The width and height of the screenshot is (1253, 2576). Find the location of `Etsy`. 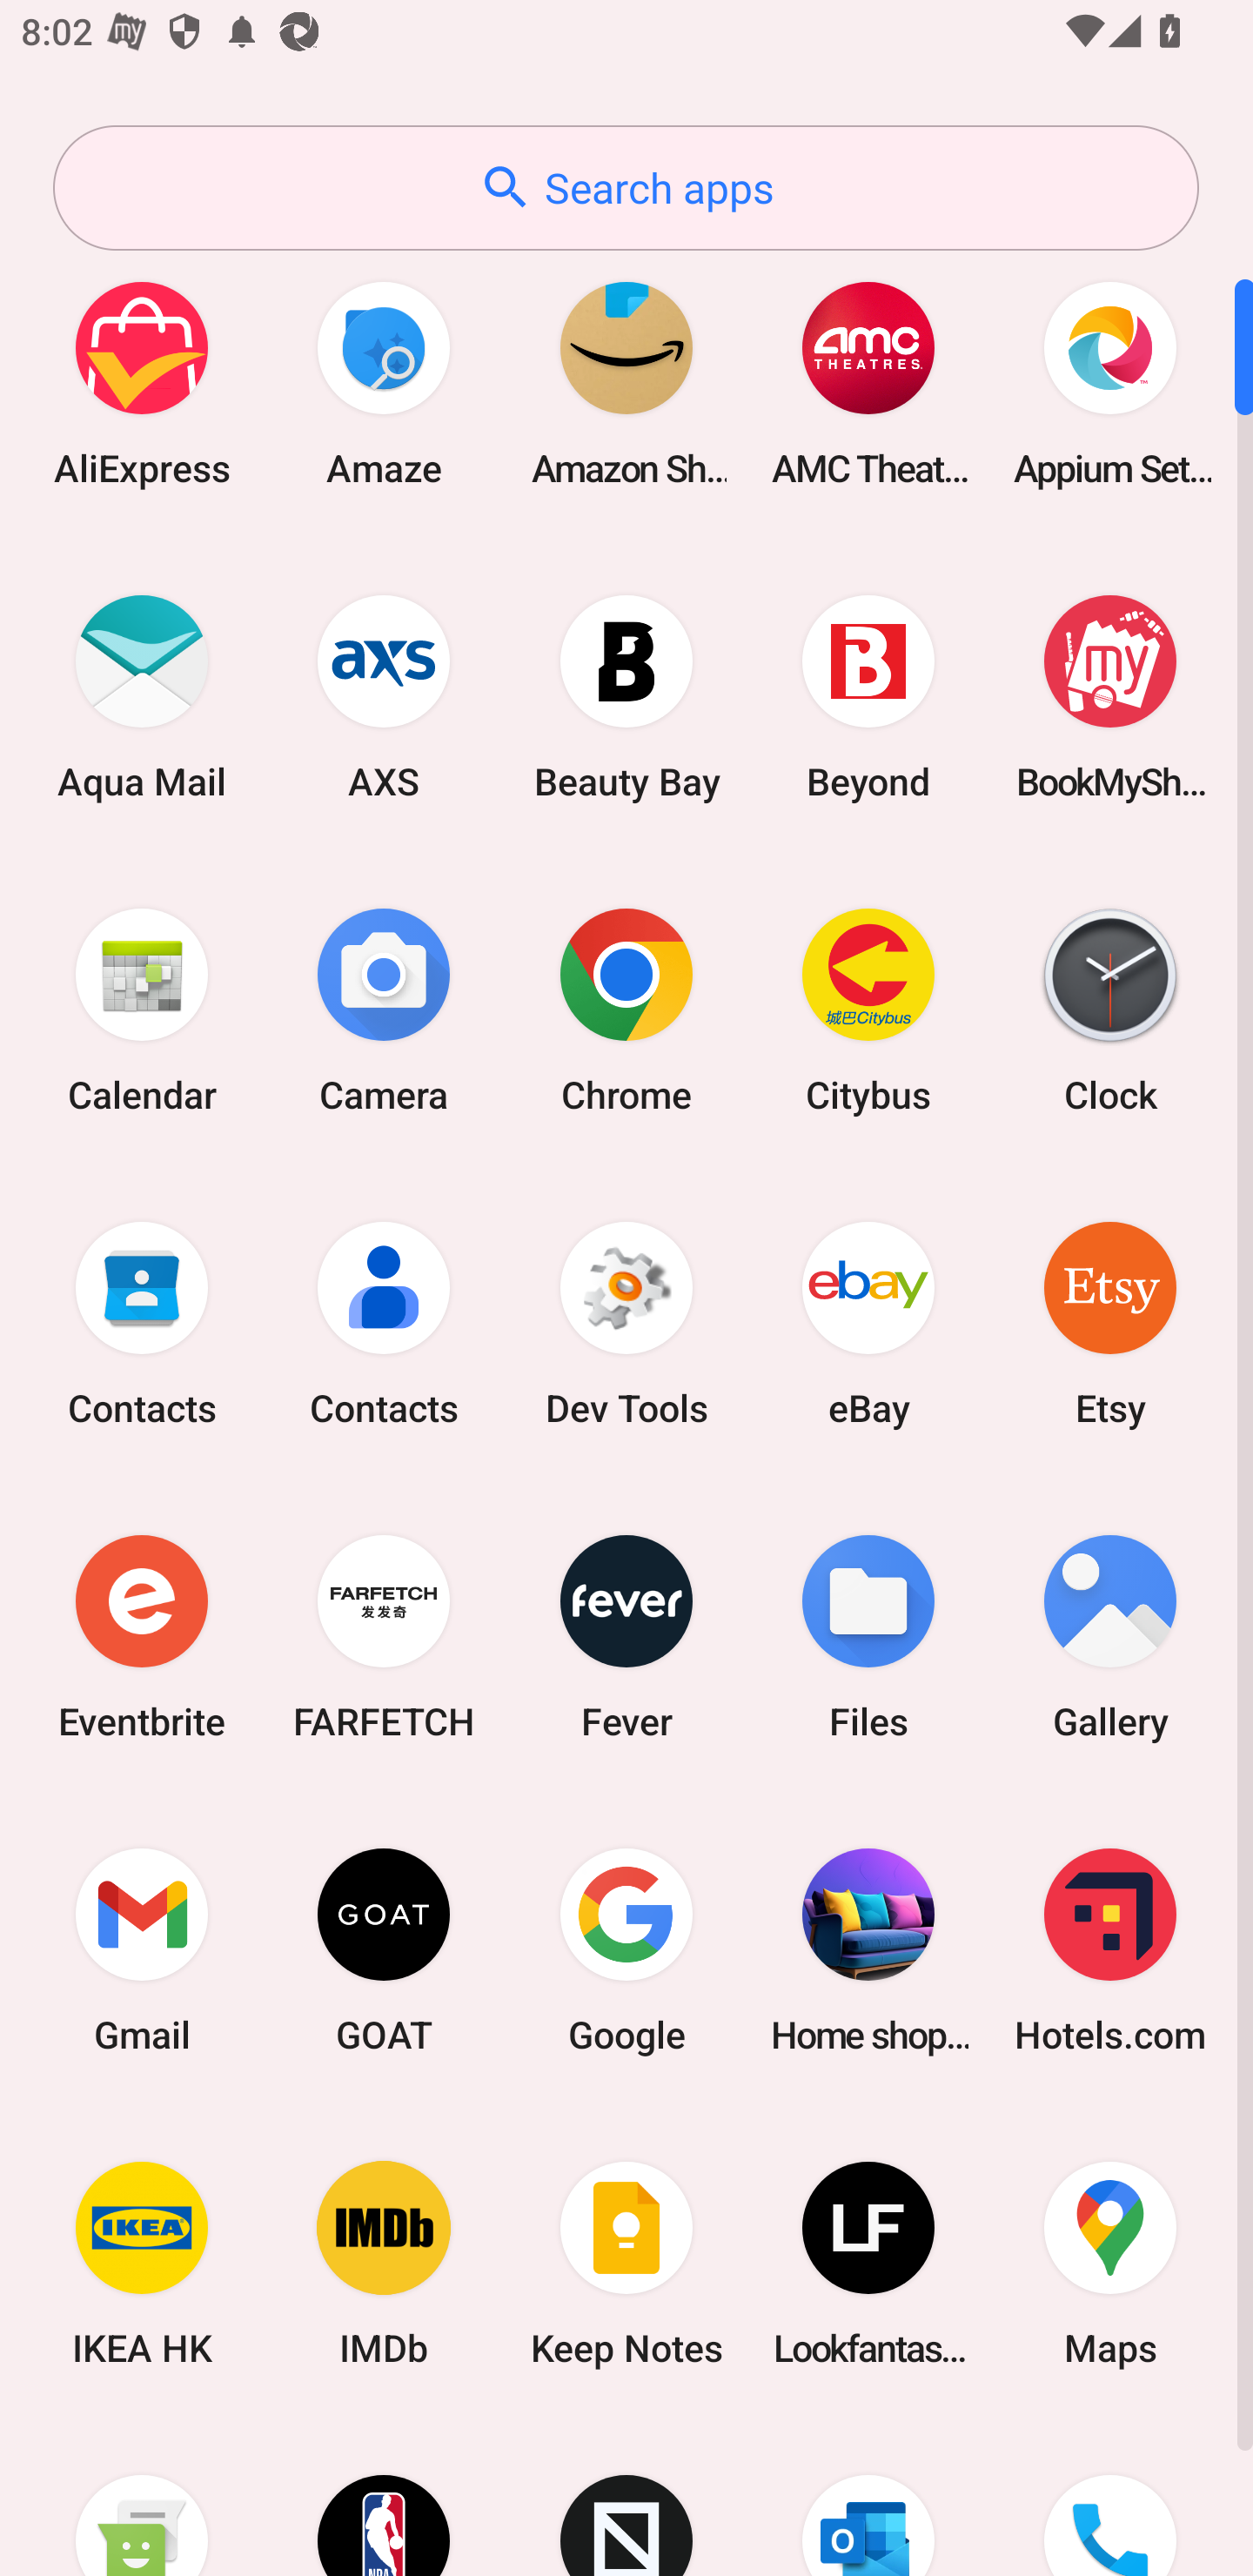

Etsy is located at coordinates (1110, 1323).